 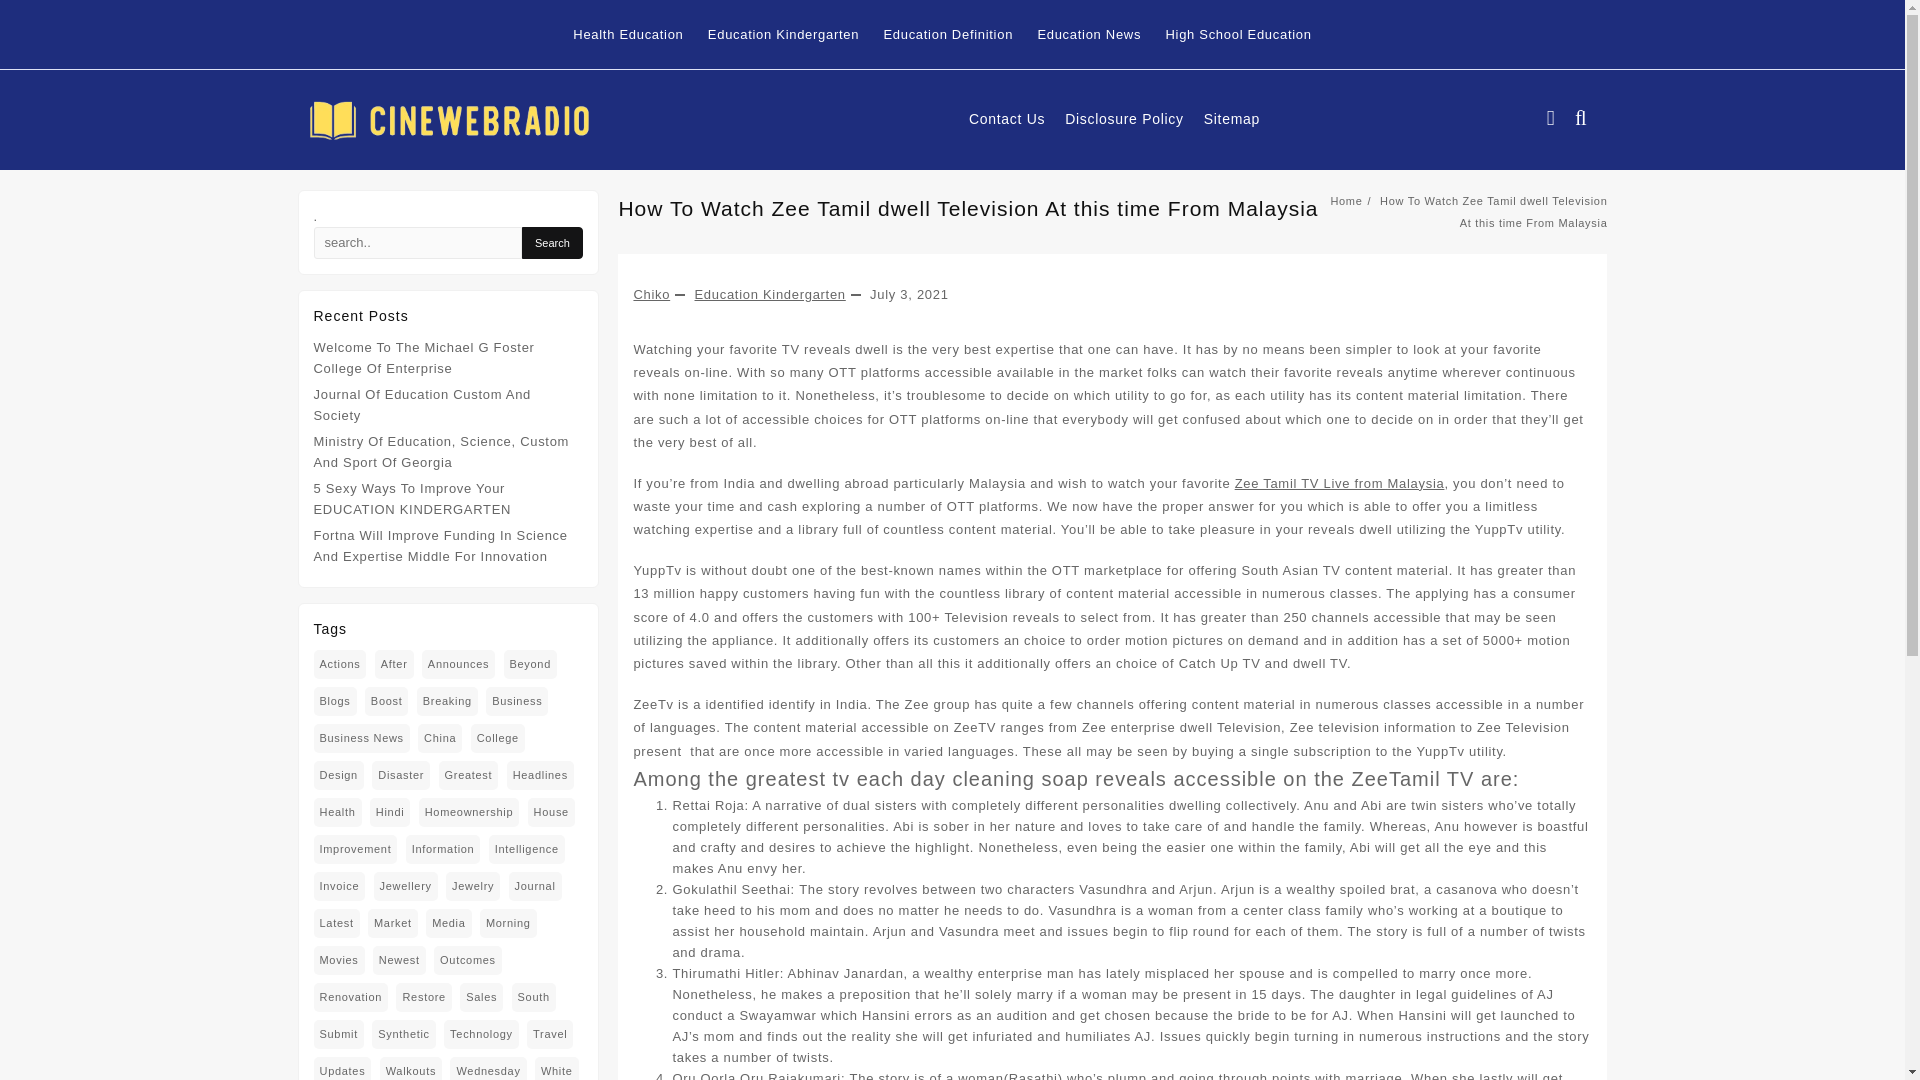 What do you see at coordinates (1098, 34) in the screenshot?
I see `Education News` at bounding box center [1098, 34].